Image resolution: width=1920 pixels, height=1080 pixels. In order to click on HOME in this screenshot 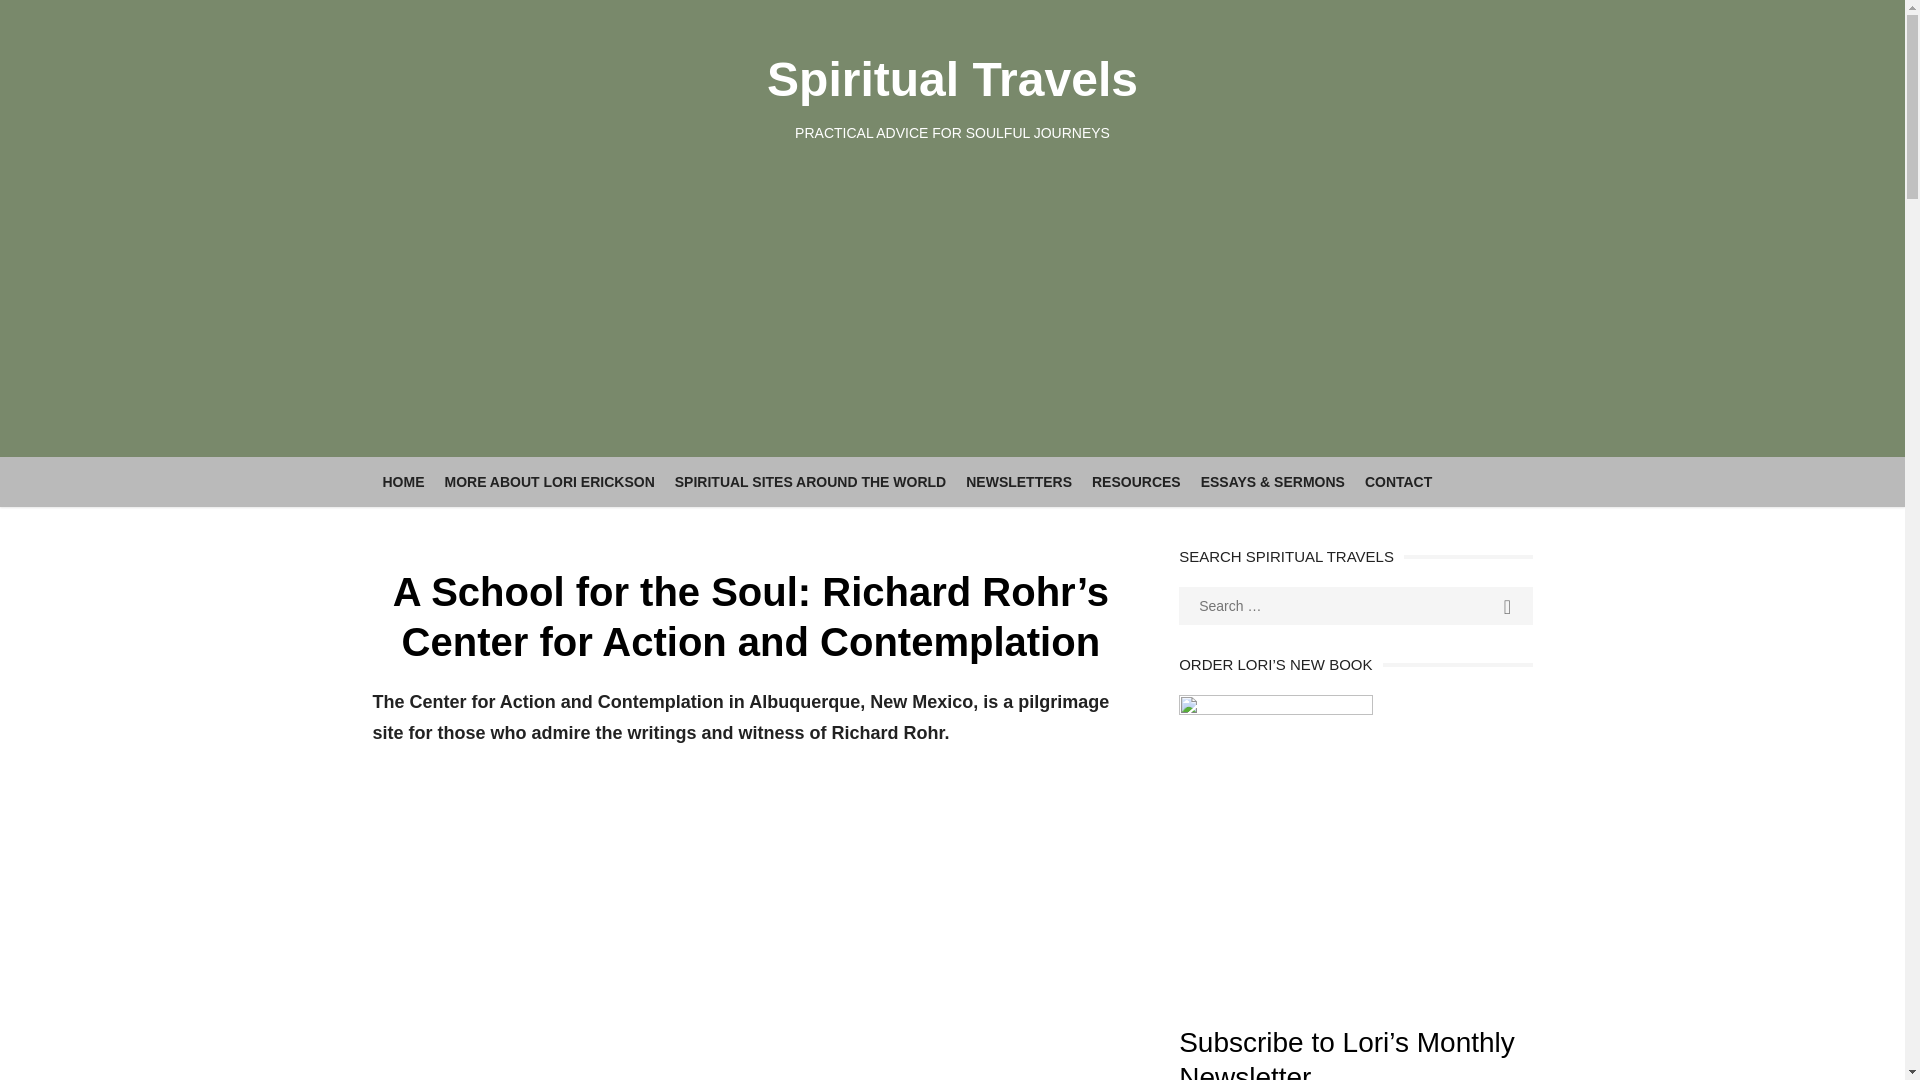, I will do `click(402, 482)`.